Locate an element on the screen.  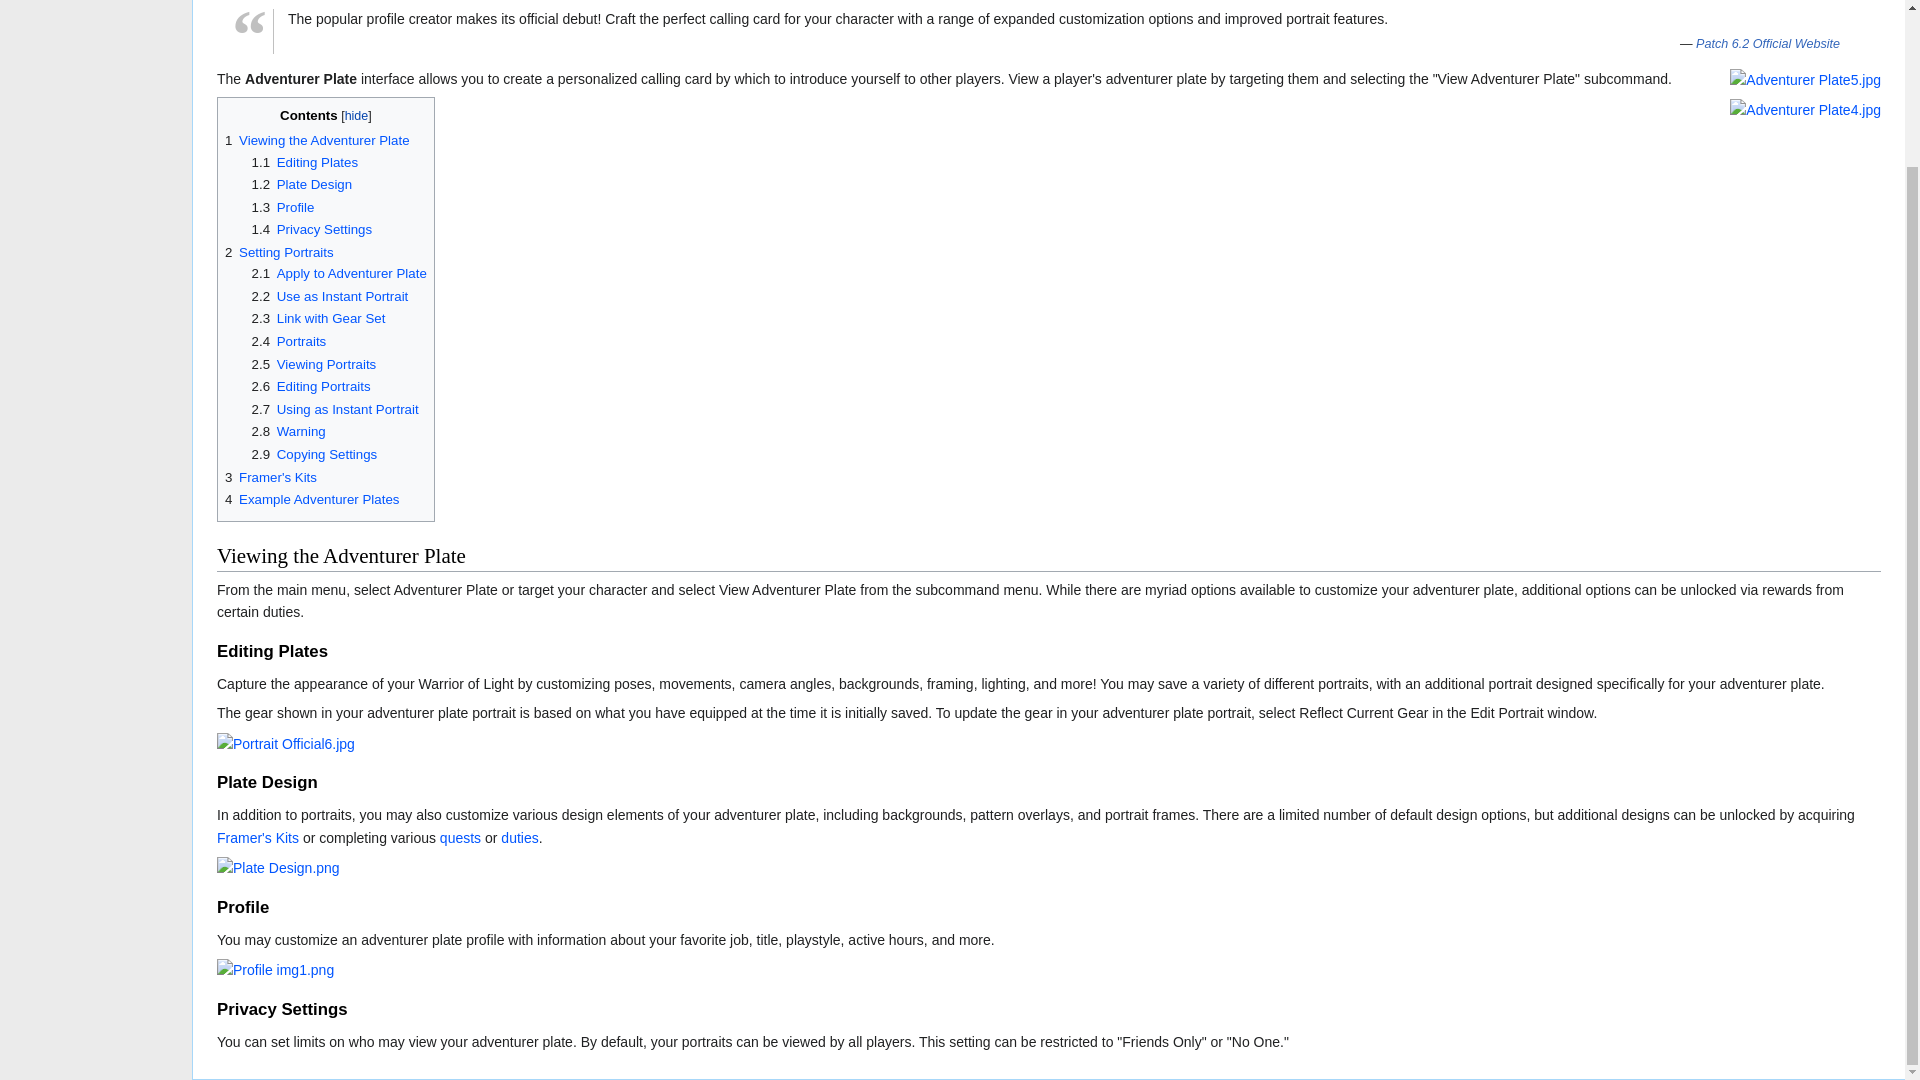
1.2 Plate Design is located at coordinates (302, 184).